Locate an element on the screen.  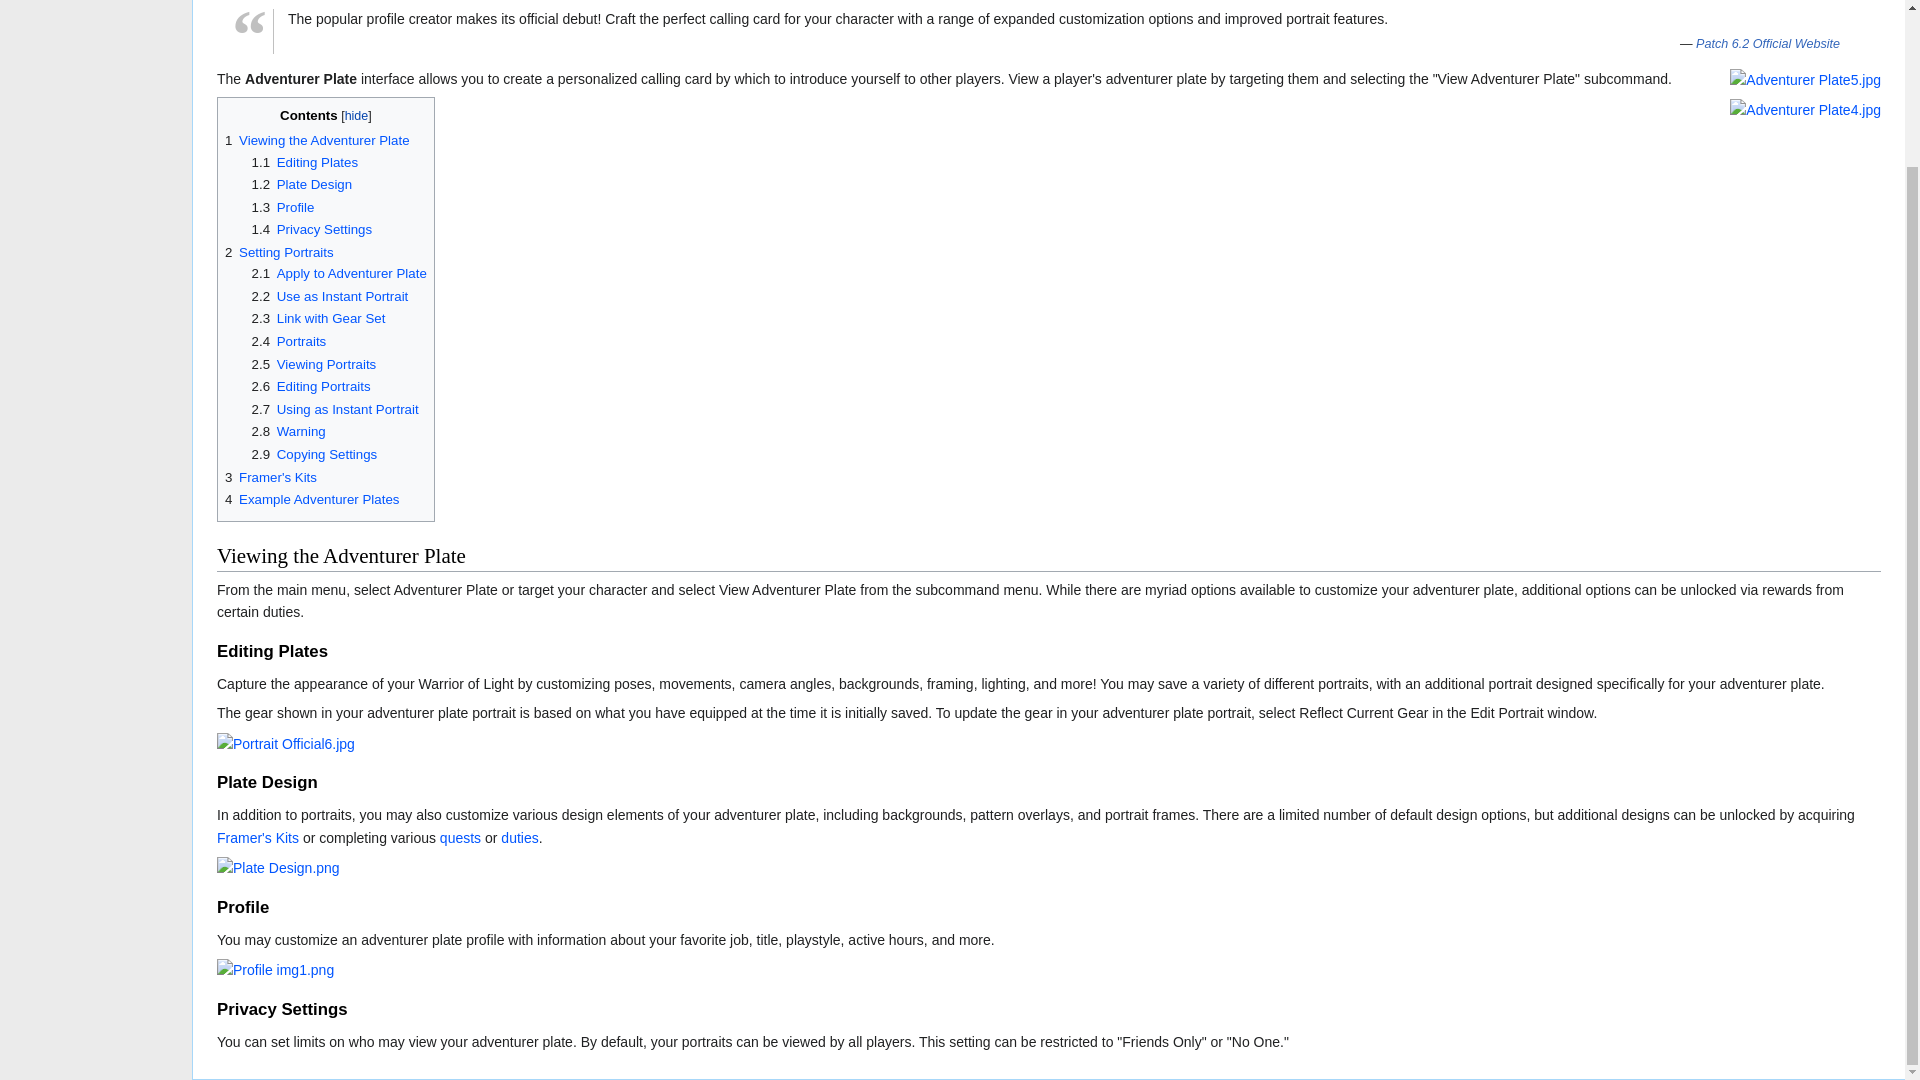
1.2 Plate Design is located at coordinates (302, 184).